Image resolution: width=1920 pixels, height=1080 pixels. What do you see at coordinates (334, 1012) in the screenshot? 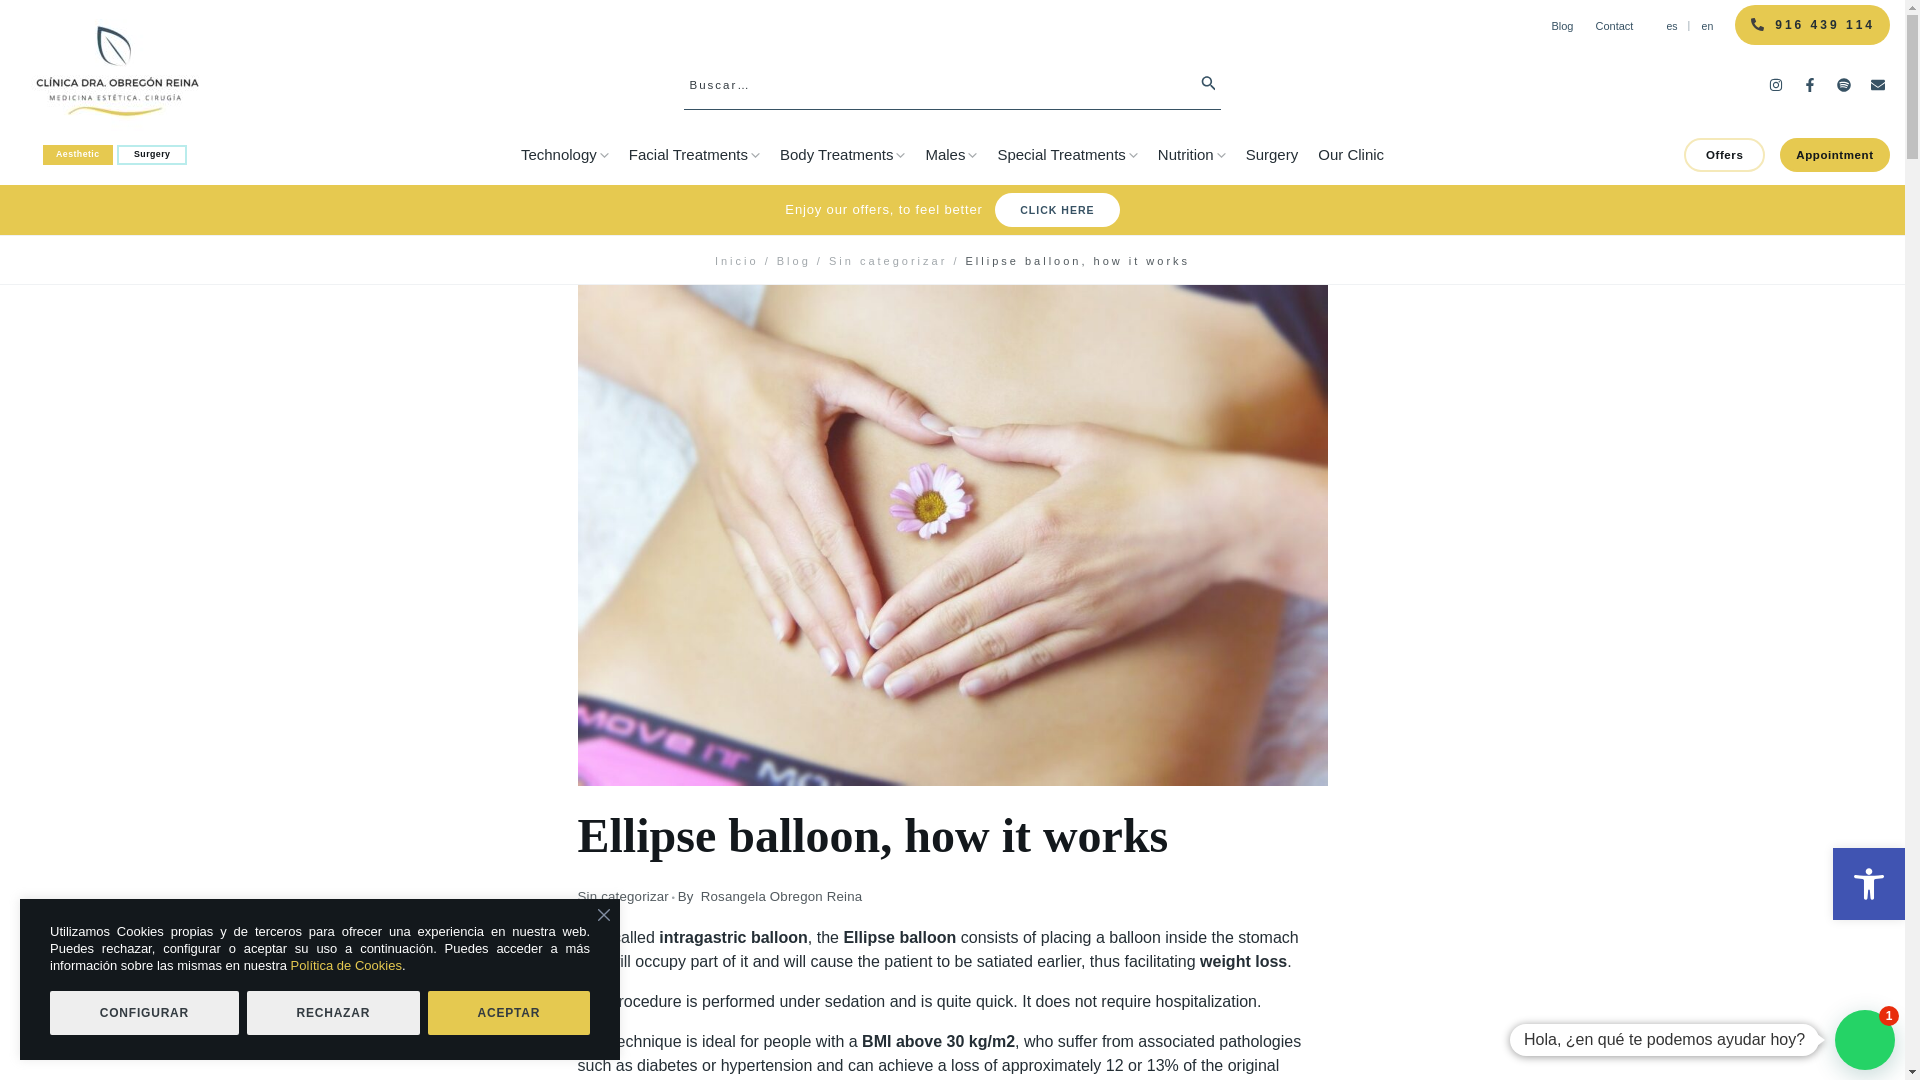
I see `RECHAZAR` at bounding box center [334, 1012].